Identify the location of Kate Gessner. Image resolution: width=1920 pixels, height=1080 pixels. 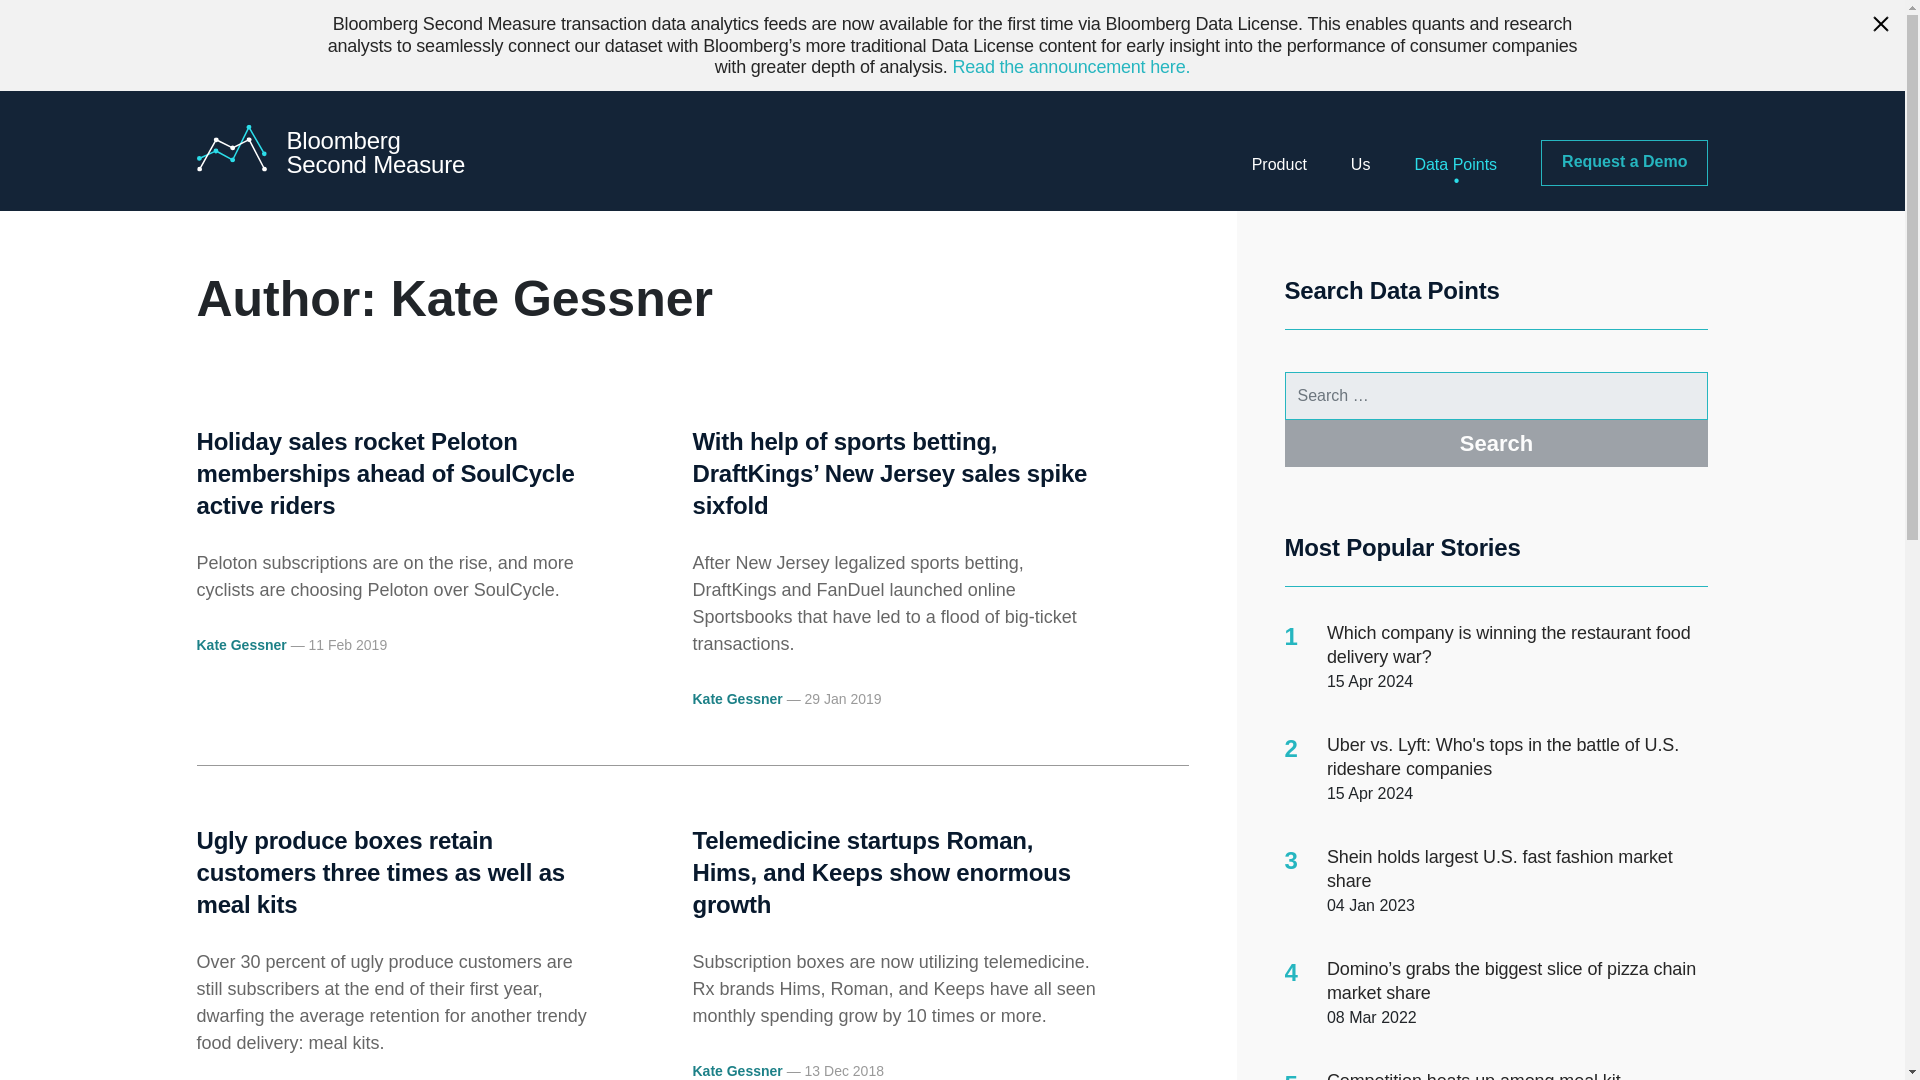
(240, 645).